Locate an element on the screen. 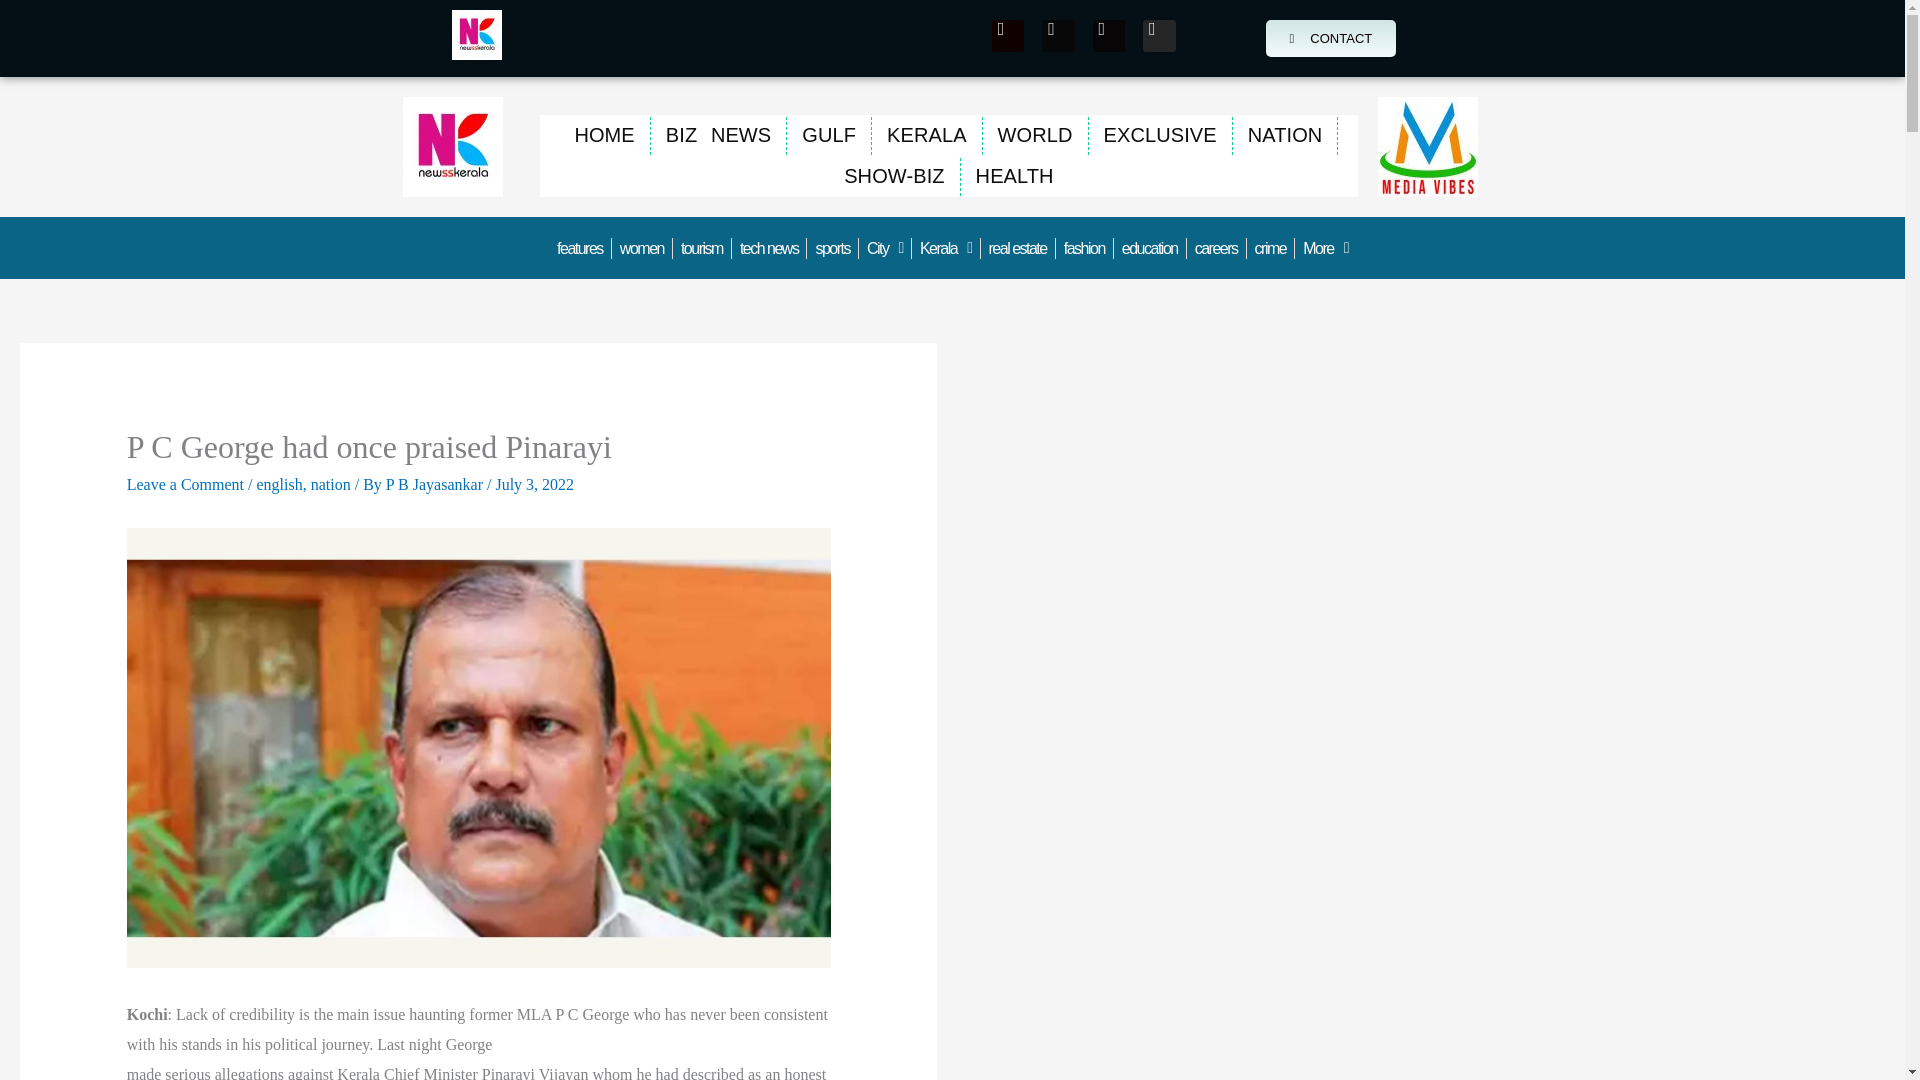 Image resolution: width=1920 pixels, height=1080 pixels. WhatsApp Image 2023-02-26 at 9.49.20 AM is located at coordinates (1428, 146).